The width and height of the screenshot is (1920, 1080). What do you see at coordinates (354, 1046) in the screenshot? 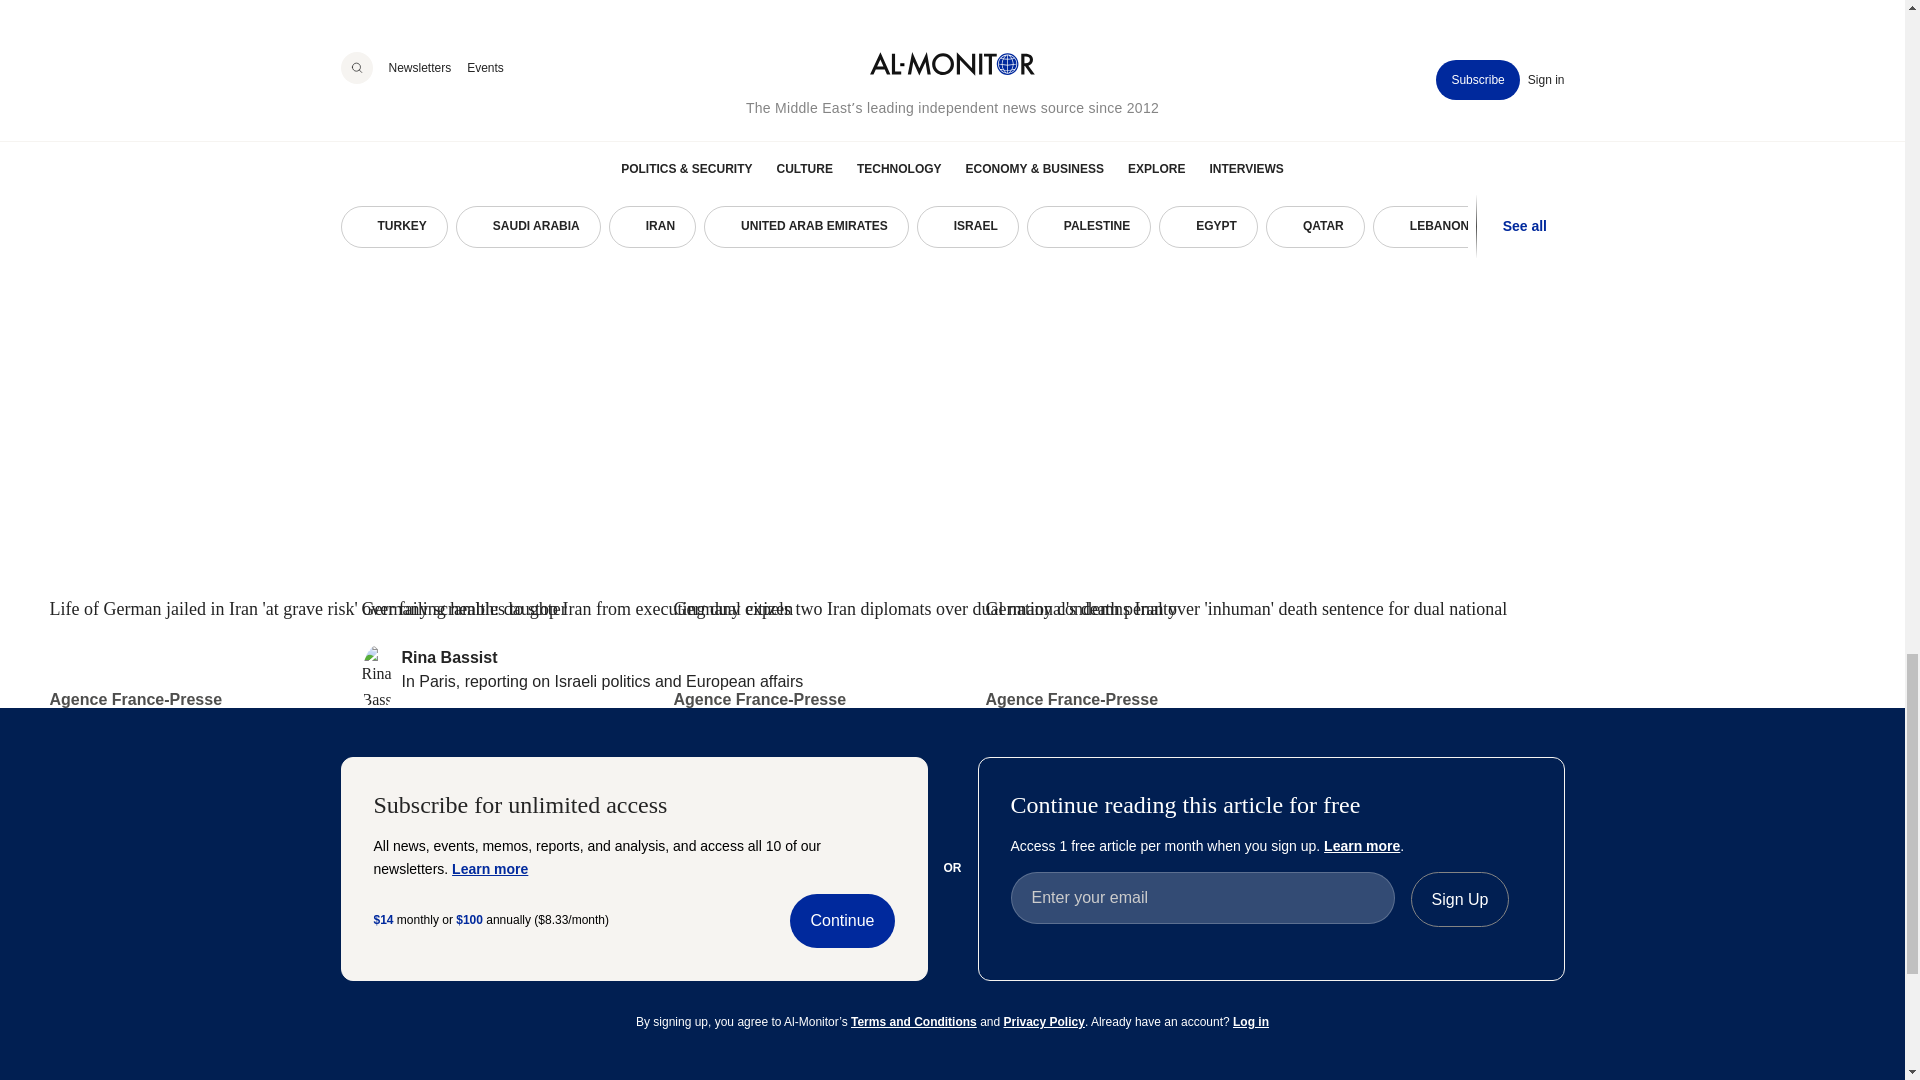
I see `United Arab Amirates` at bounding box center [354, 1046].